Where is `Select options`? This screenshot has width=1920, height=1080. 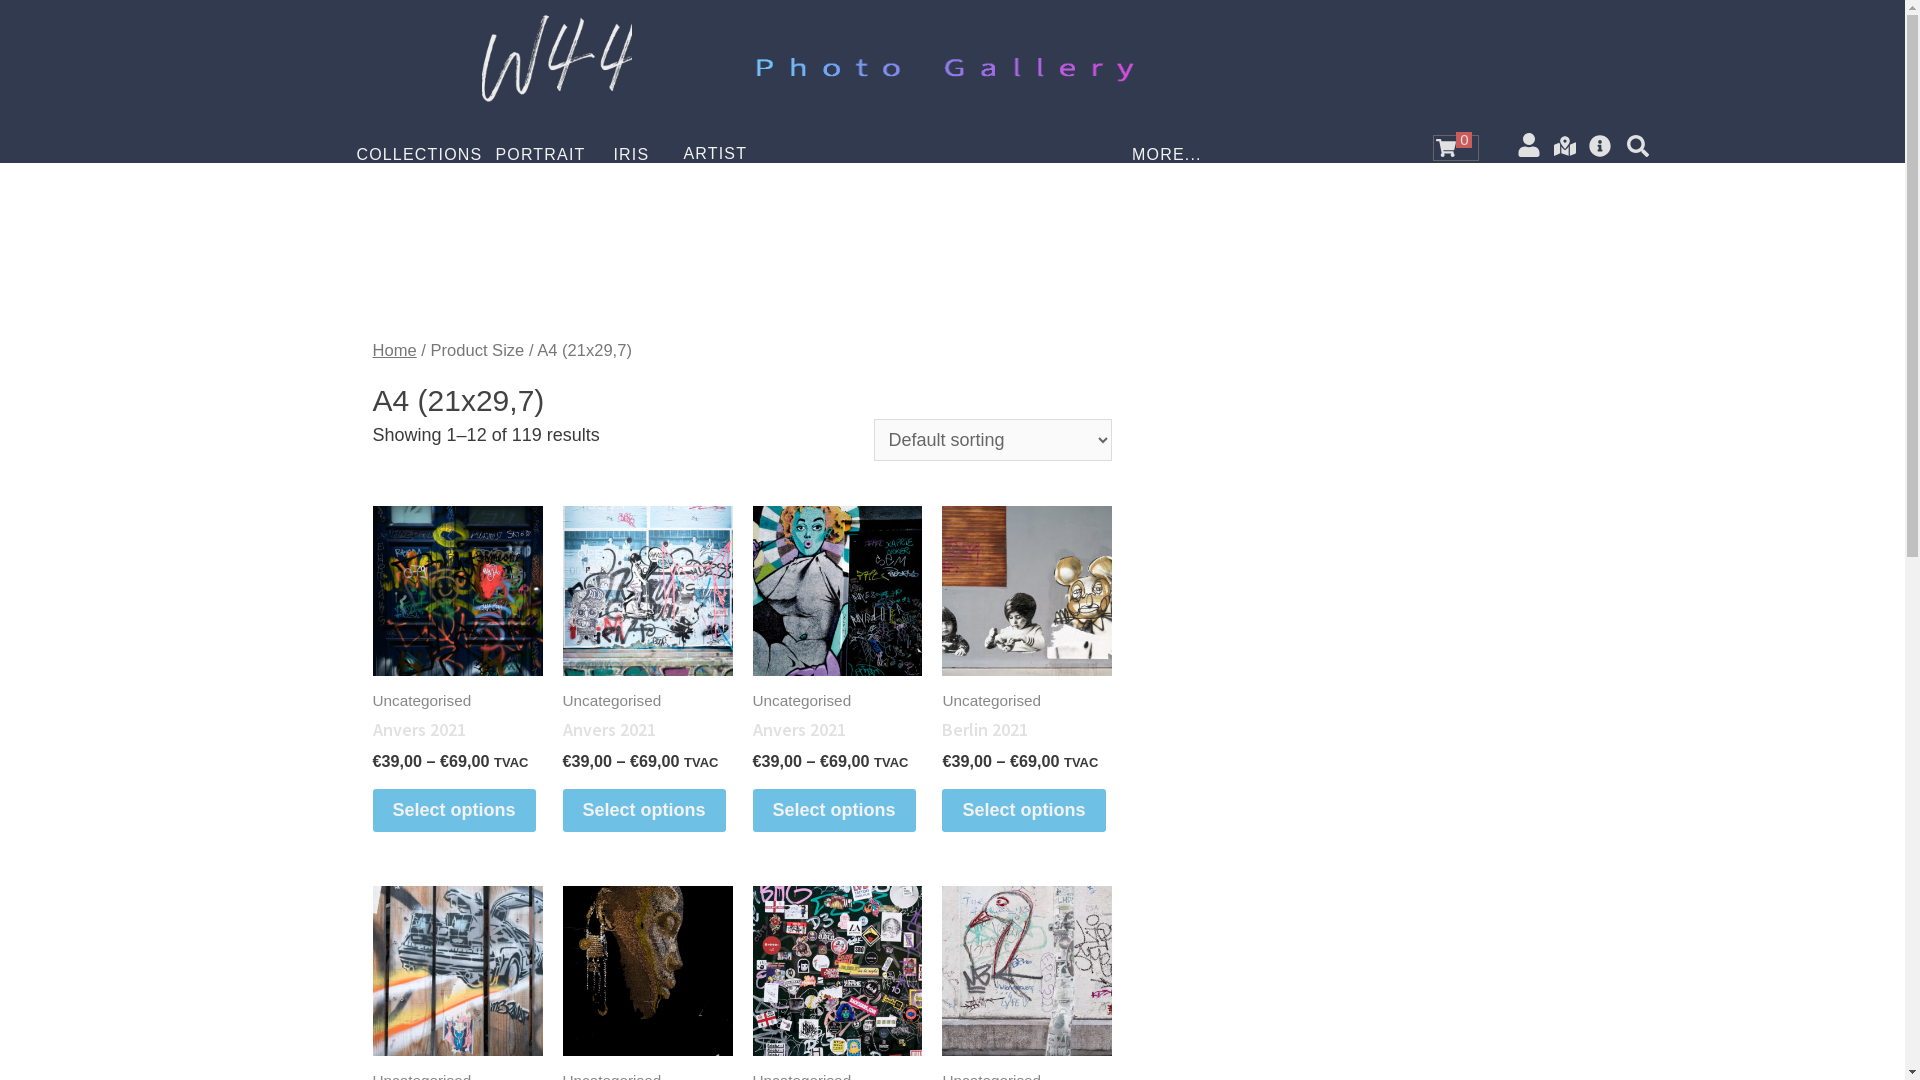
Select options is located at coordinates (454, 810).